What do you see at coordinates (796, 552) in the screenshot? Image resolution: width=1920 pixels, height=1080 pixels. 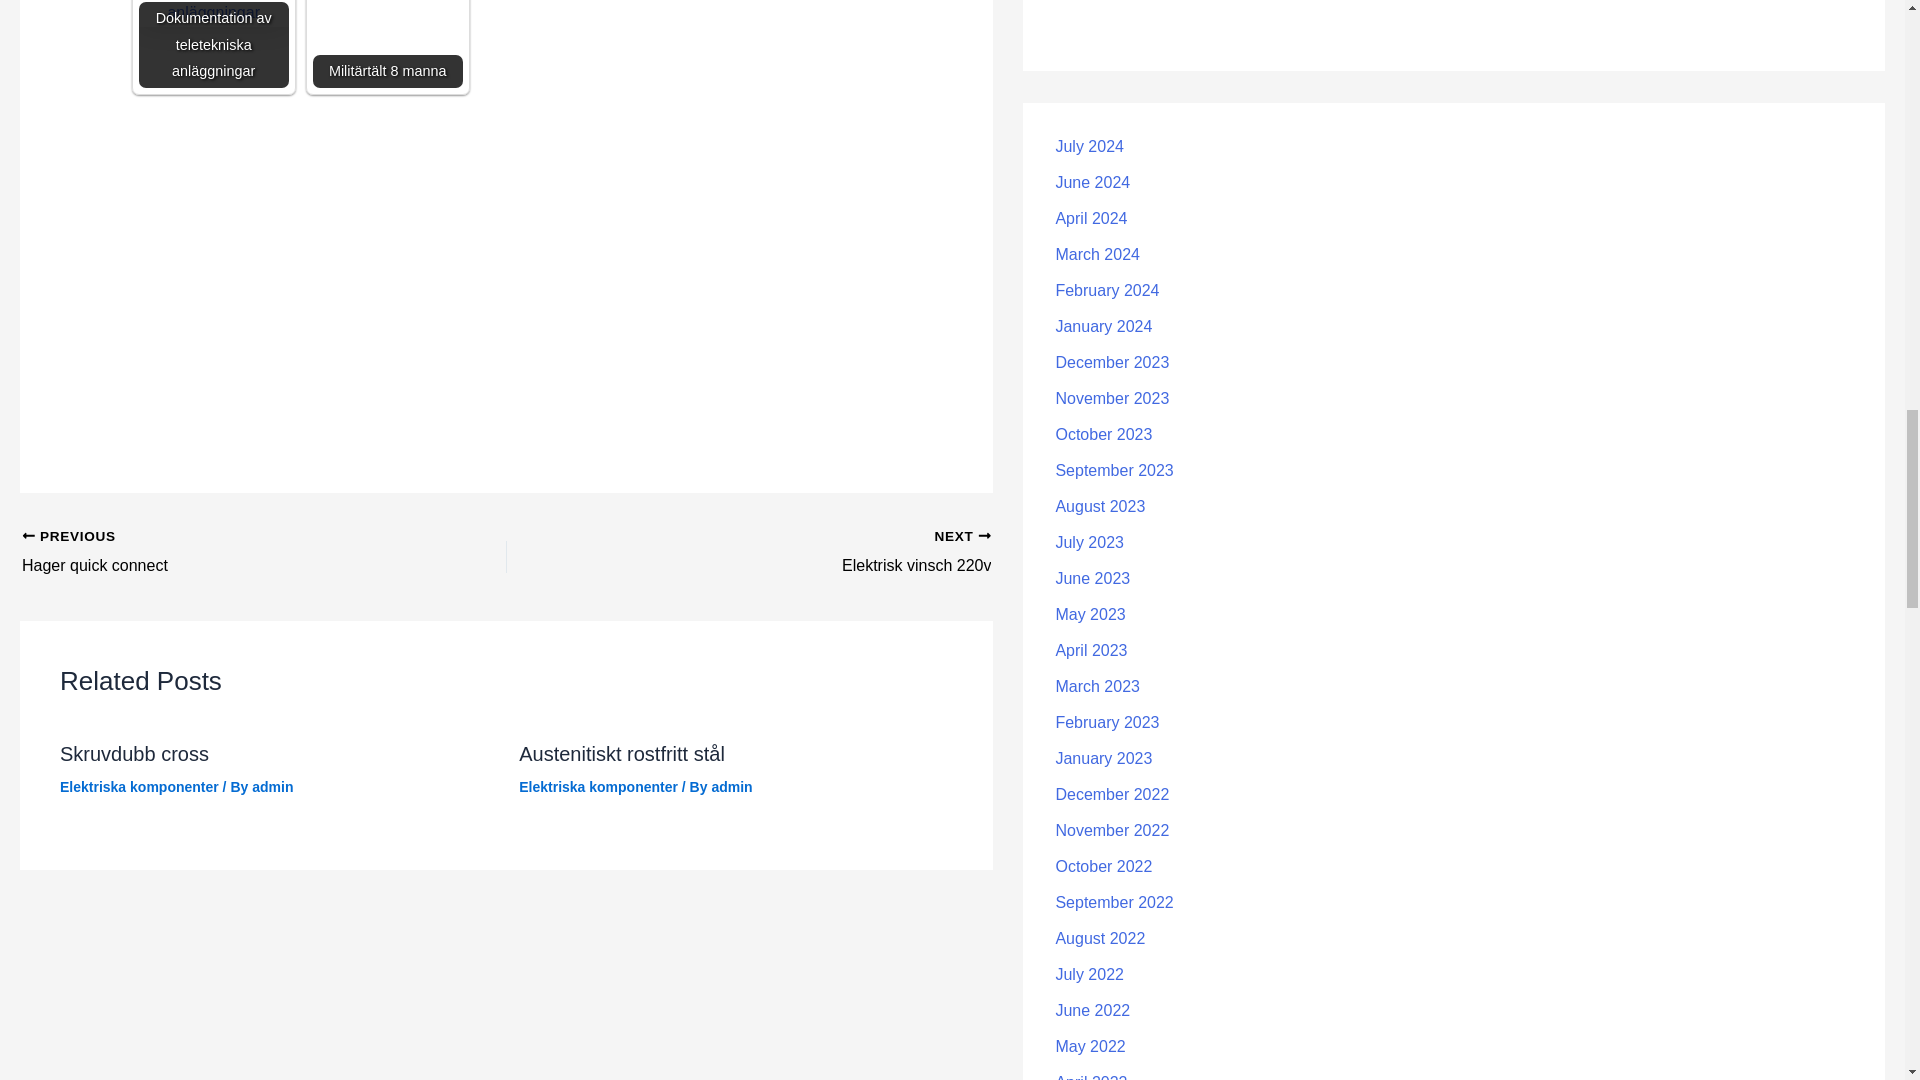 I see `August 2023` at bounding box center [796, 552].